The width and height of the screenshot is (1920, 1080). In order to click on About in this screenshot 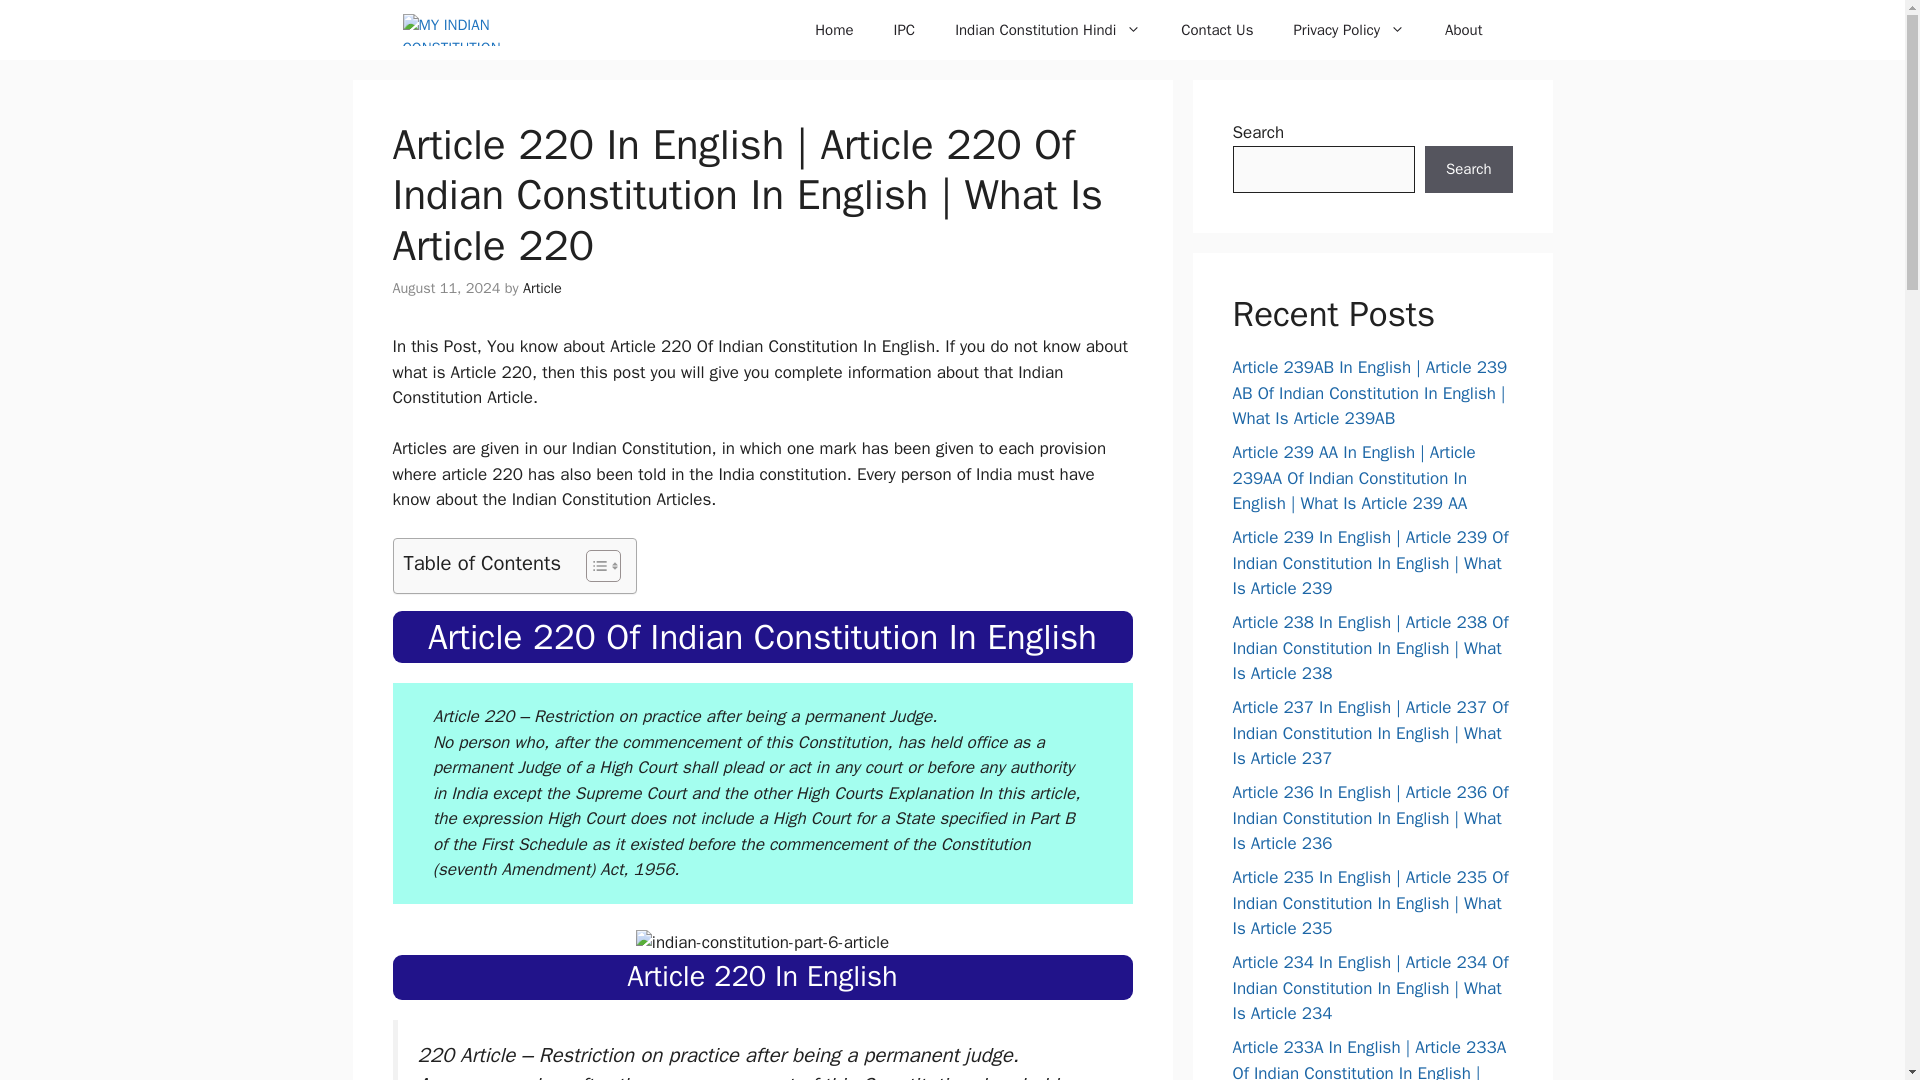, I will do `click(1462, 30)`.